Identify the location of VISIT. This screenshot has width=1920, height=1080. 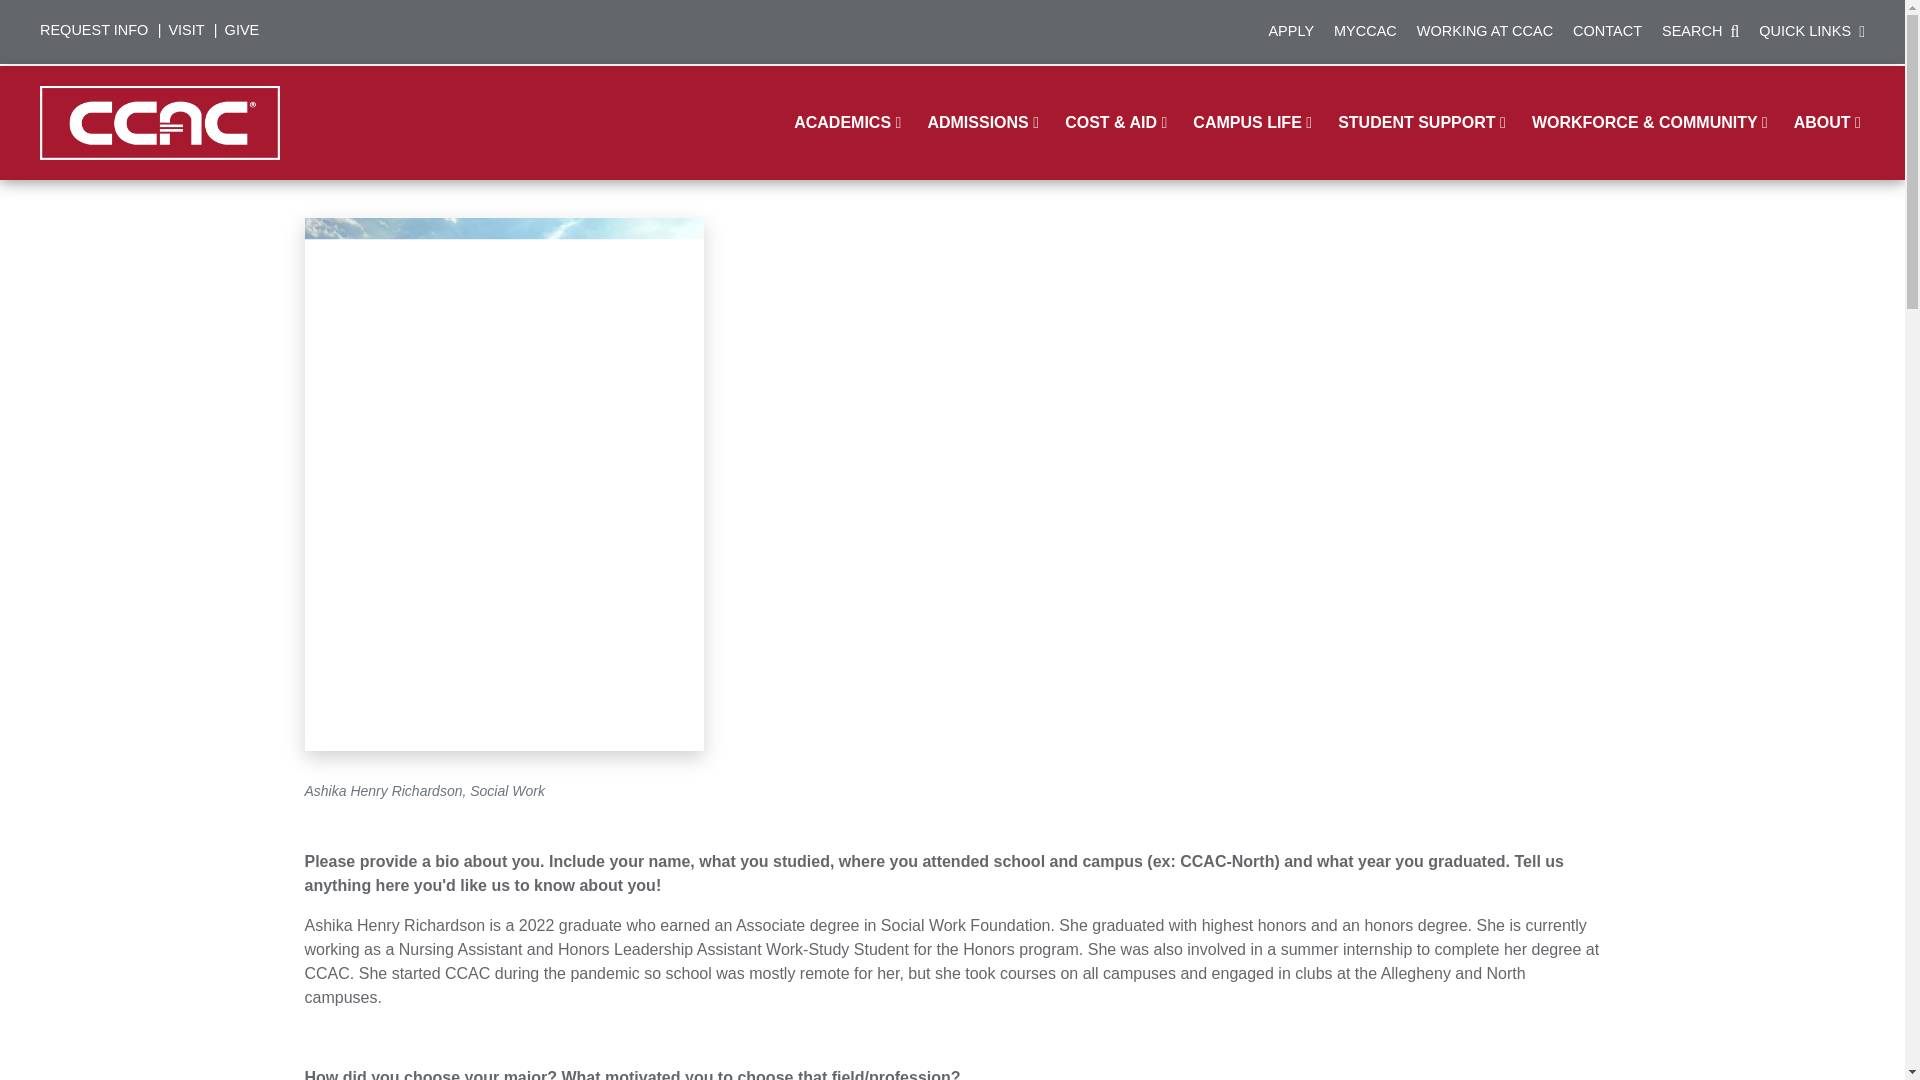
(185, 34).